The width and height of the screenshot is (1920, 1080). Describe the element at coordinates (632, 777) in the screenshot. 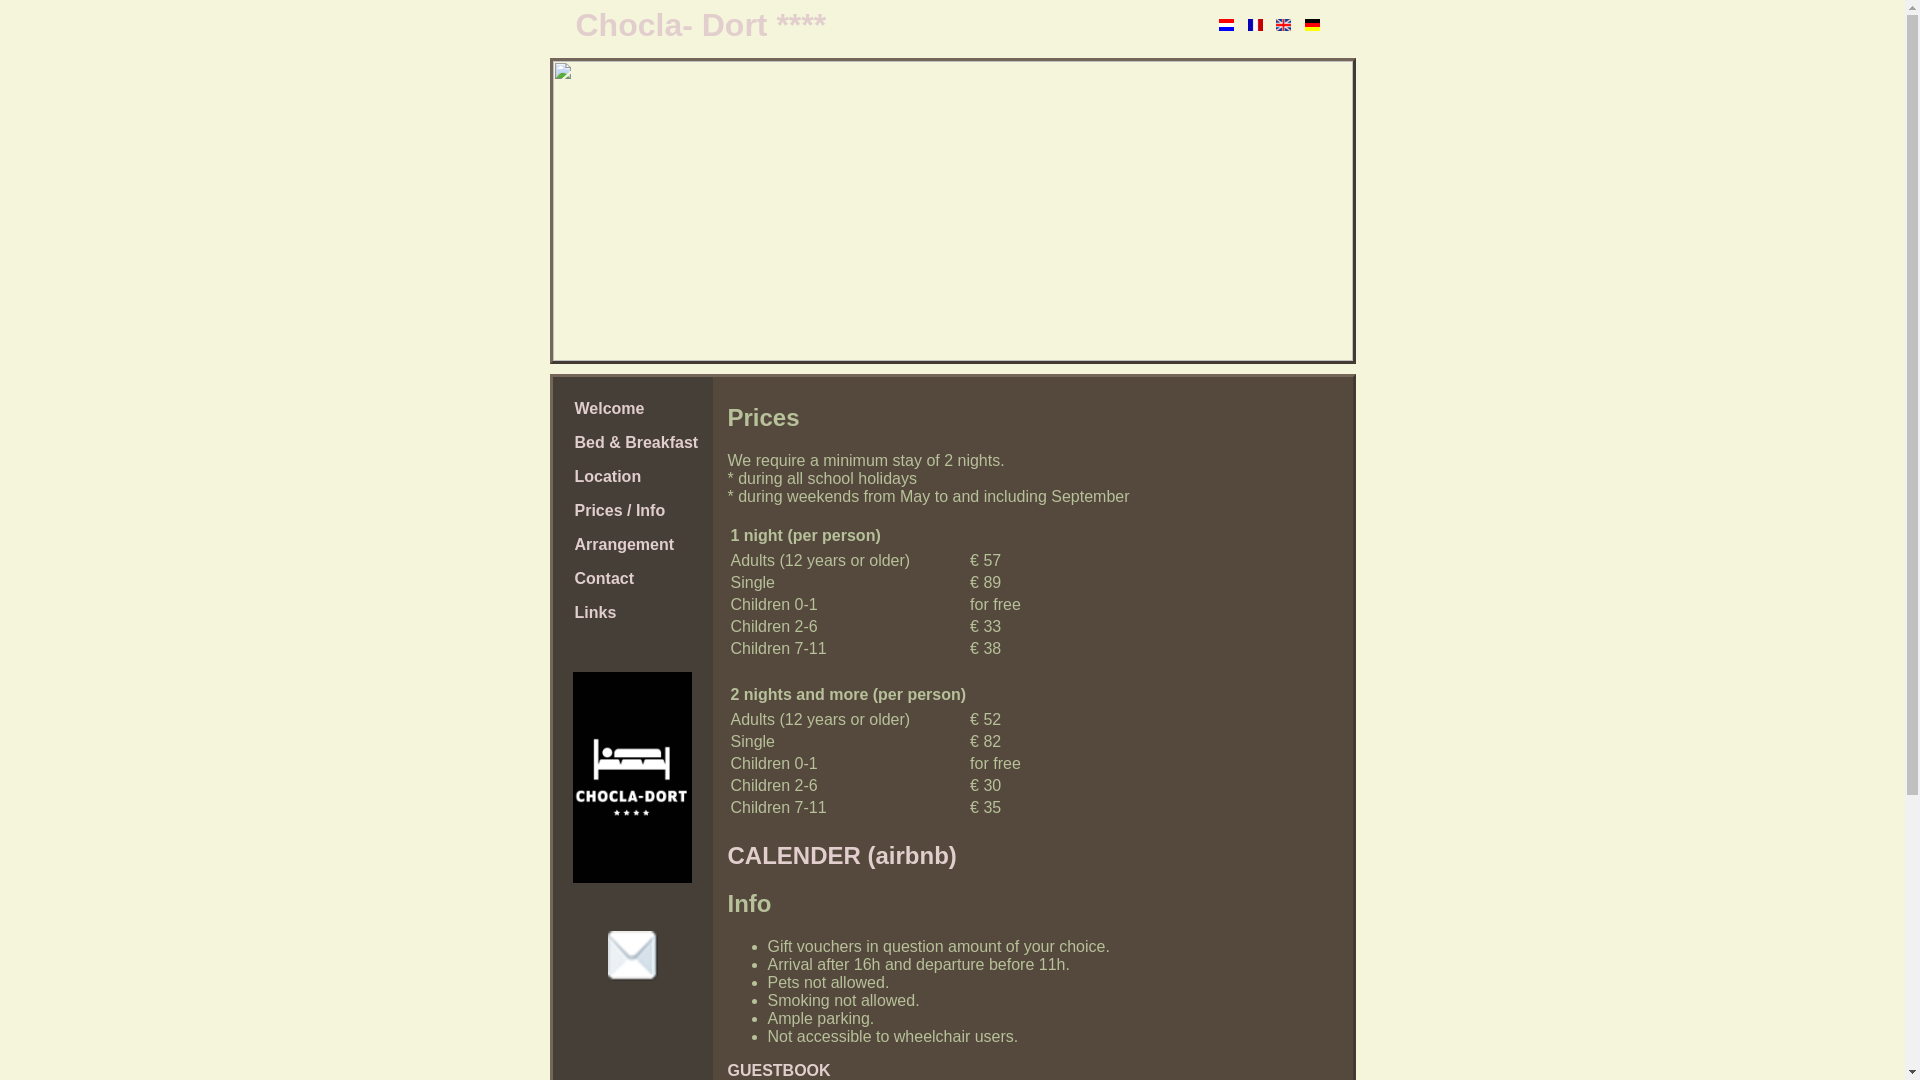

I see `tarieven` at that location.